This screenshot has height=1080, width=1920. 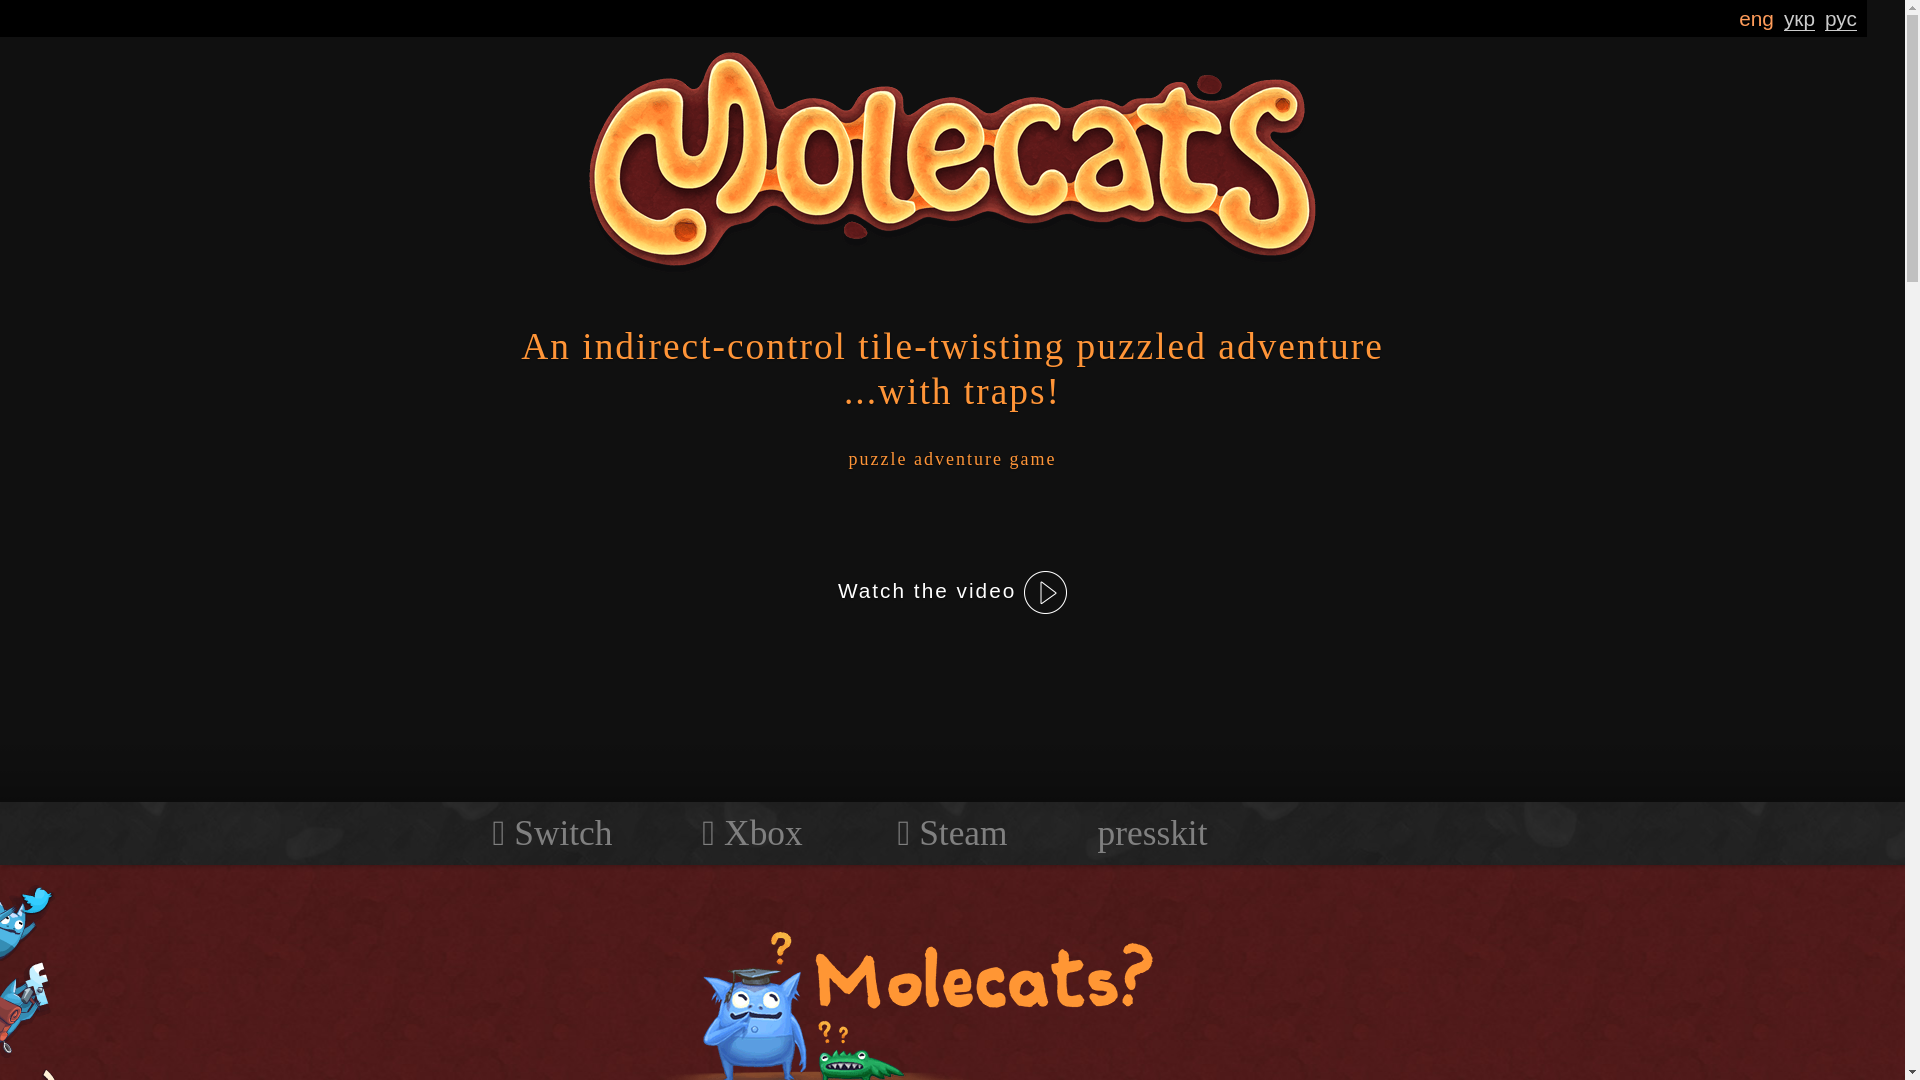 I want to click on Watch the video, so click(x=951, y=592).